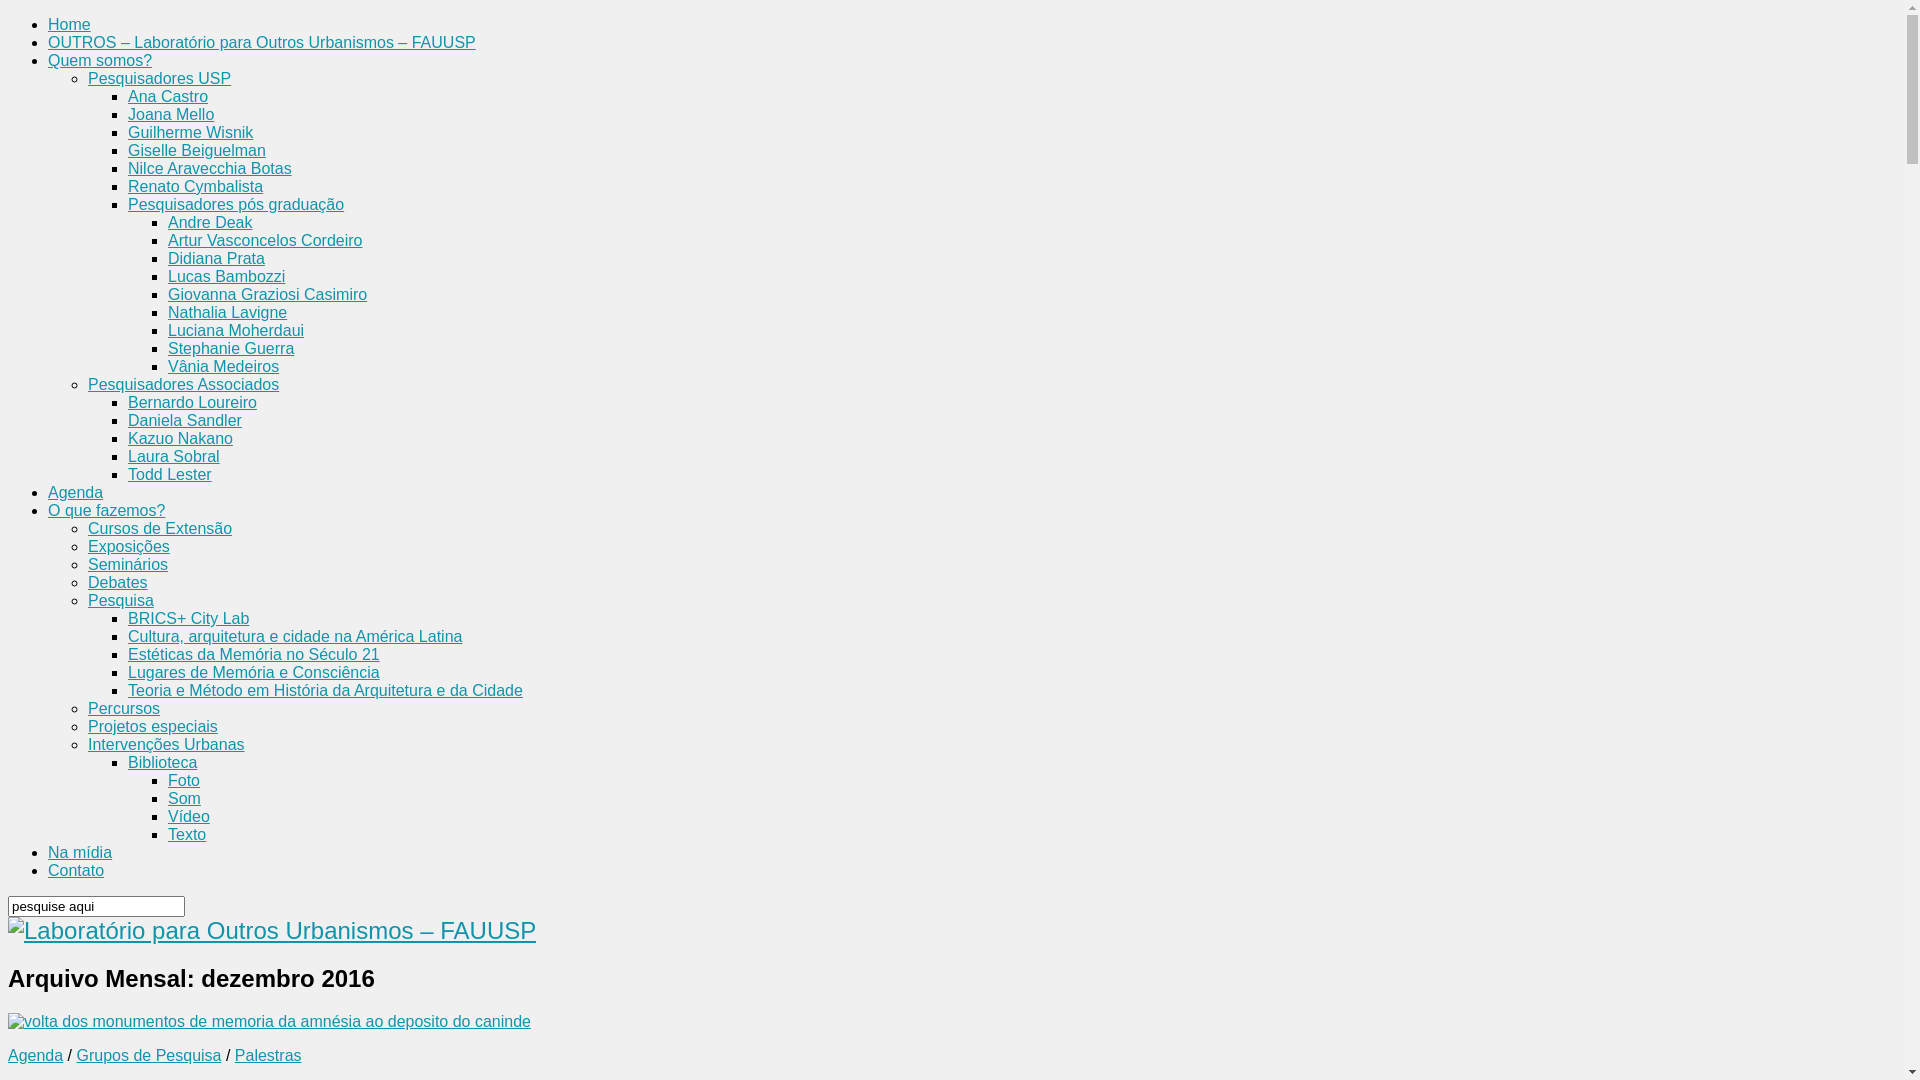 Image resolution: width=1920 pixels, height=1080 pixels. I want to click on Debates, so click(118, 582).